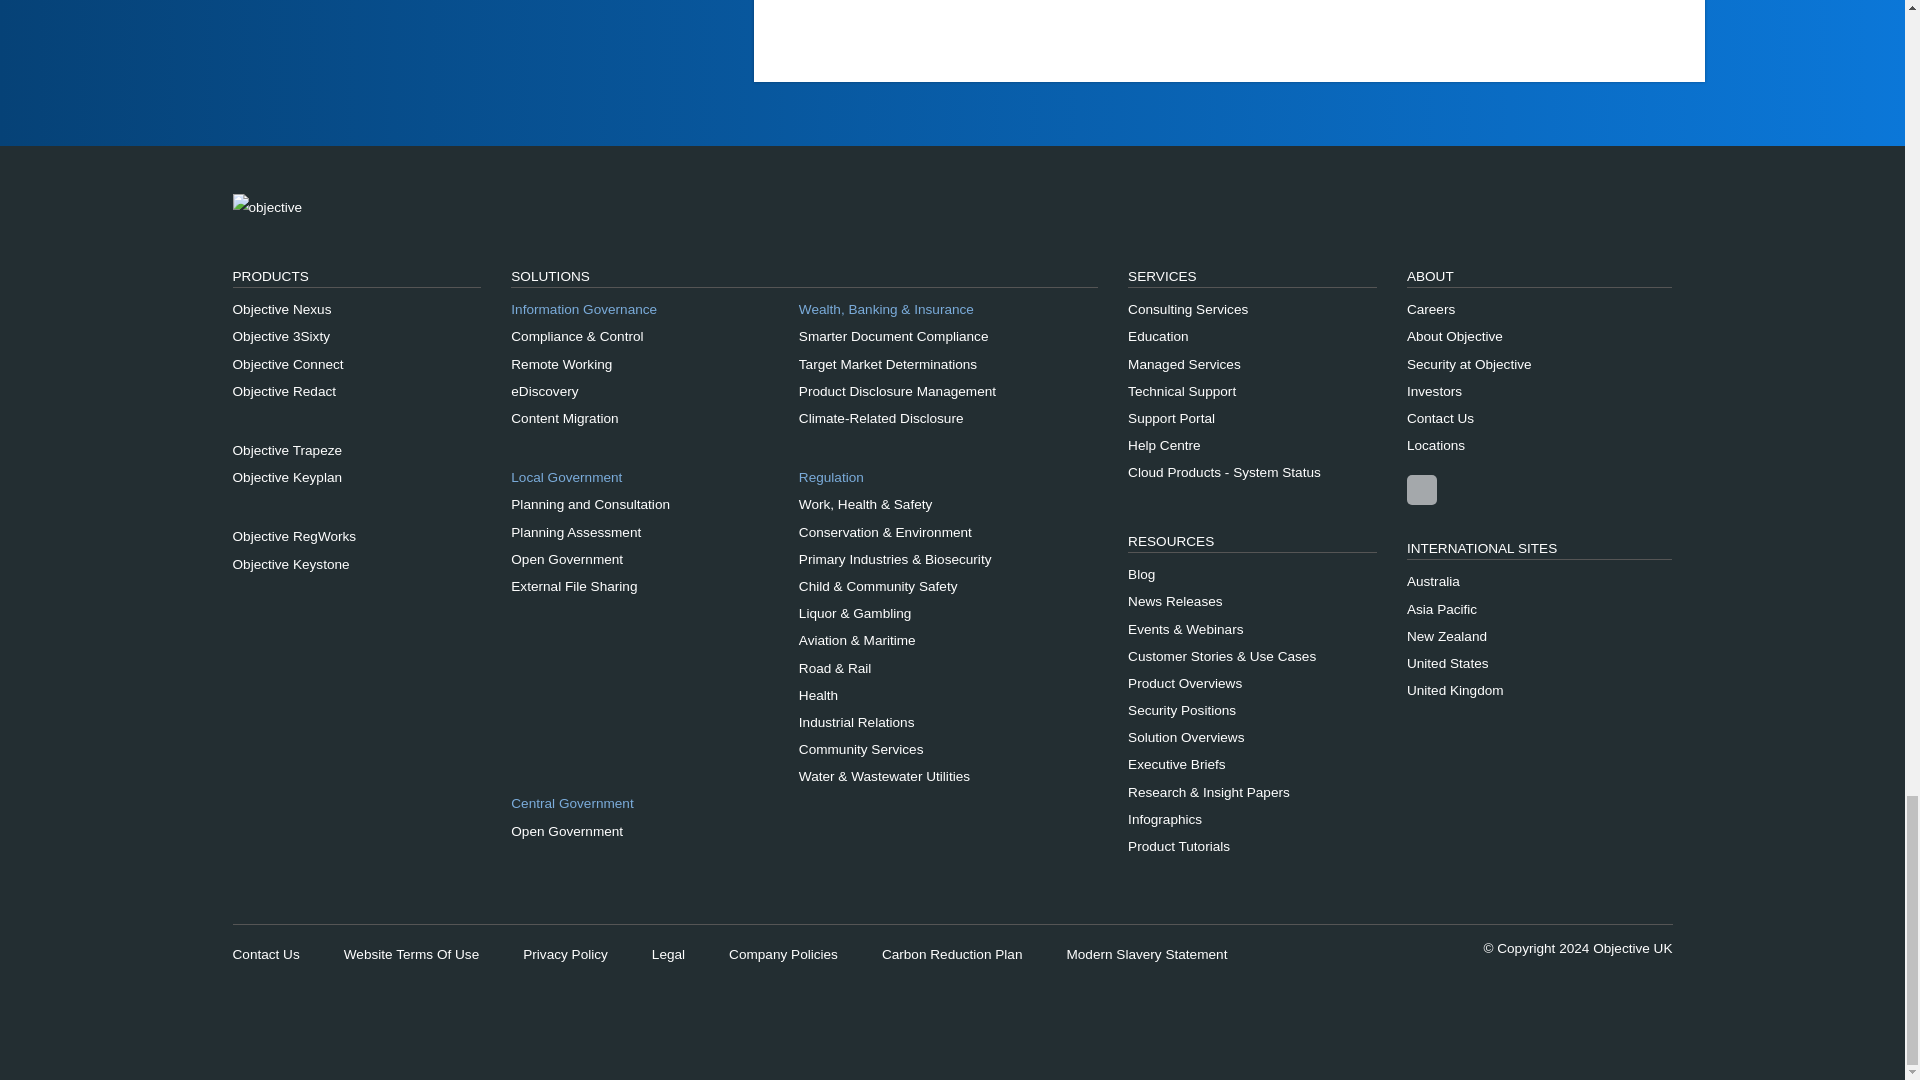  Describe the element at coordinates (356, 392) in the screenshot. I see `Objective Redact` at that location.